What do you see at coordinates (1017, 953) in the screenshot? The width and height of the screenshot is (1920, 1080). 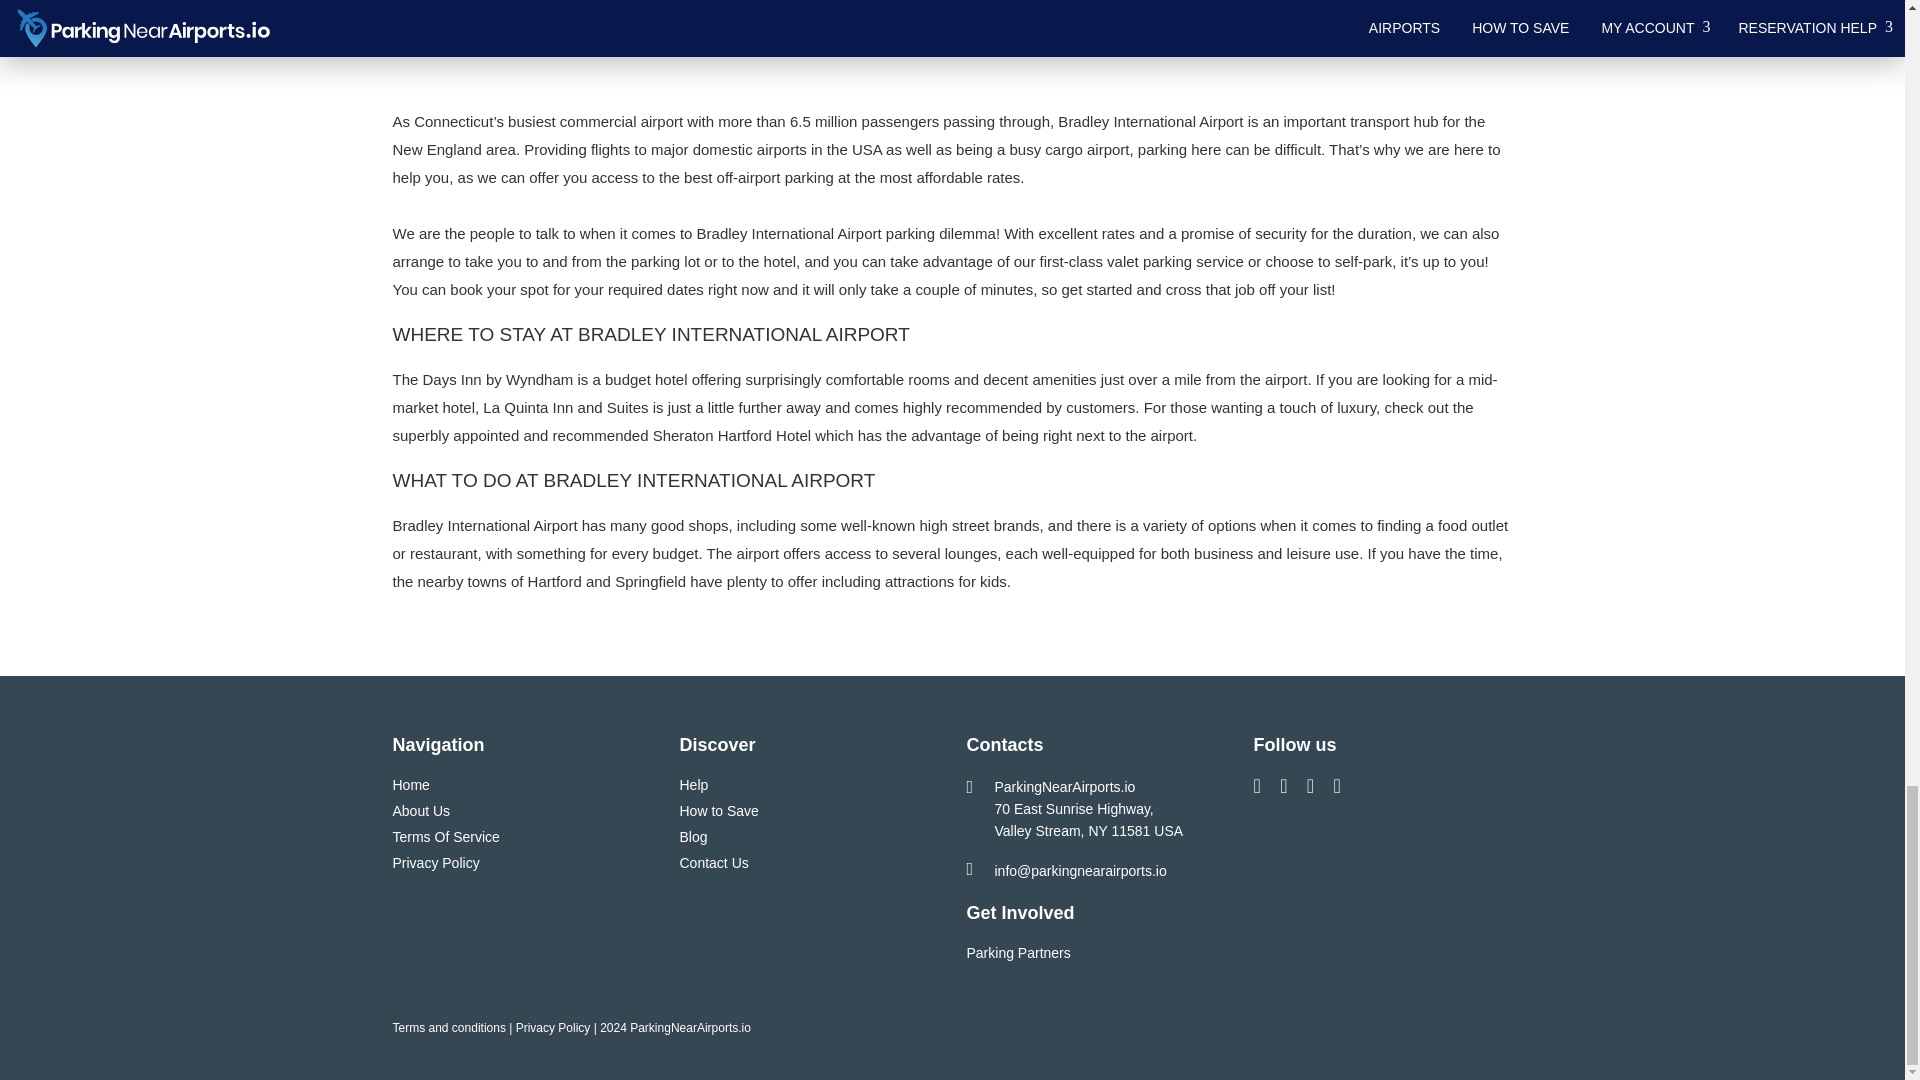 I see `Parking Partners` at bounding box center [1017, 953].